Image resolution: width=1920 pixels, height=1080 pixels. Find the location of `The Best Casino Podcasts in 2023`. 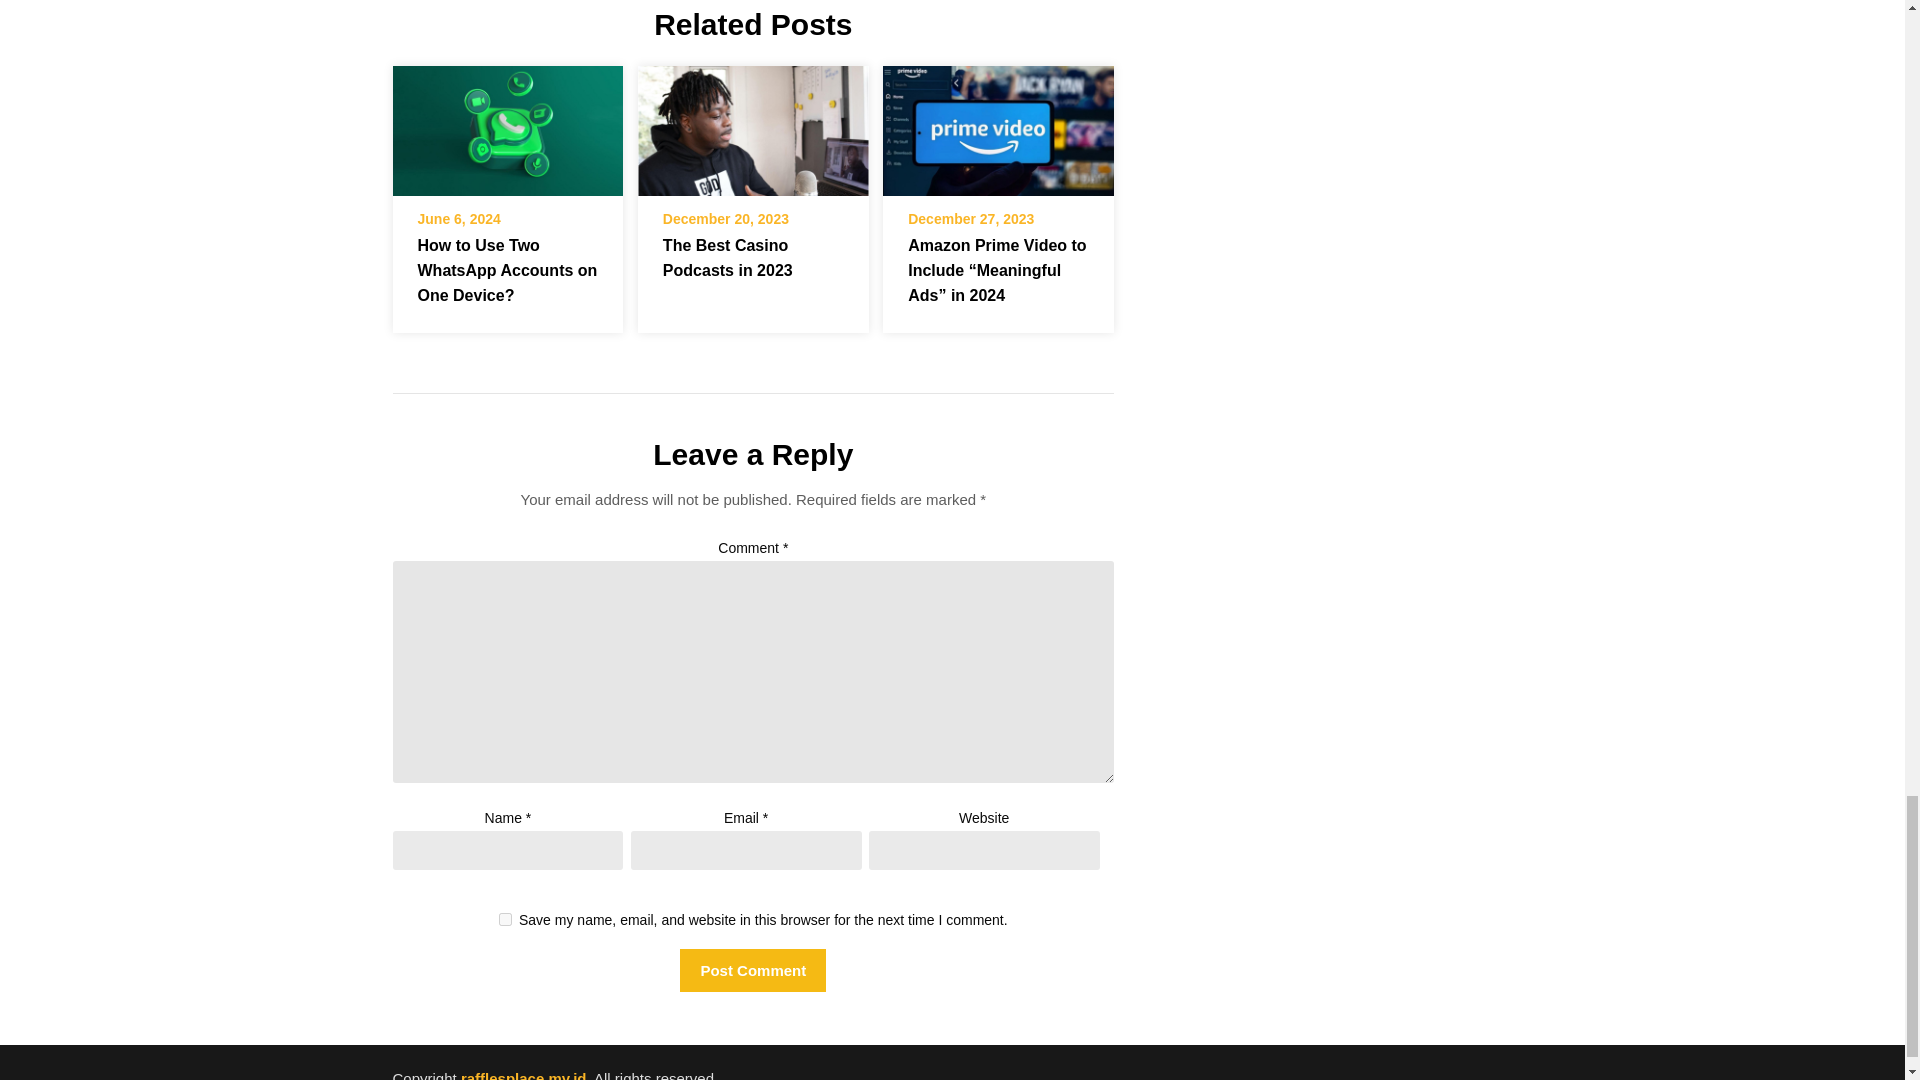

The Best Casino Podcasts in 2023 is located at coordinates (753, 130).